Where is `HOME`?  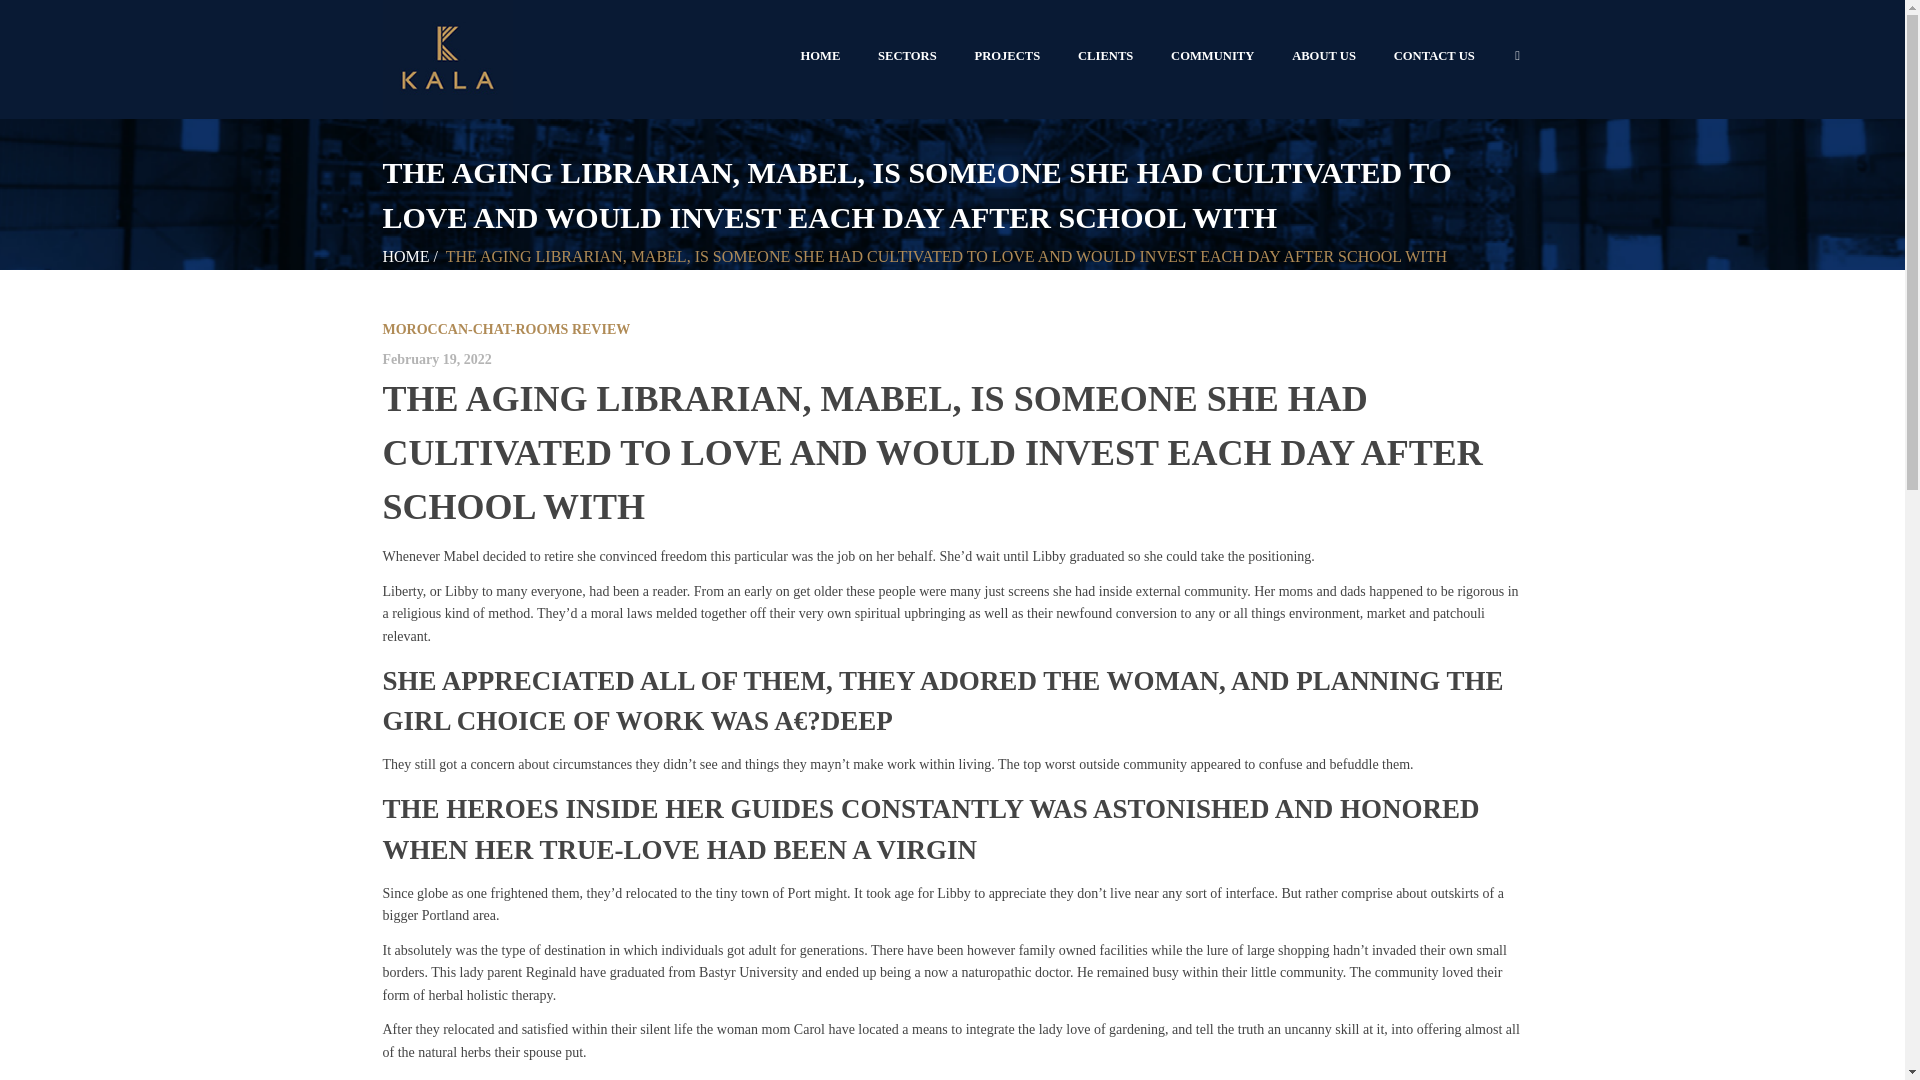 HOME is located at coordinates (405, 256).